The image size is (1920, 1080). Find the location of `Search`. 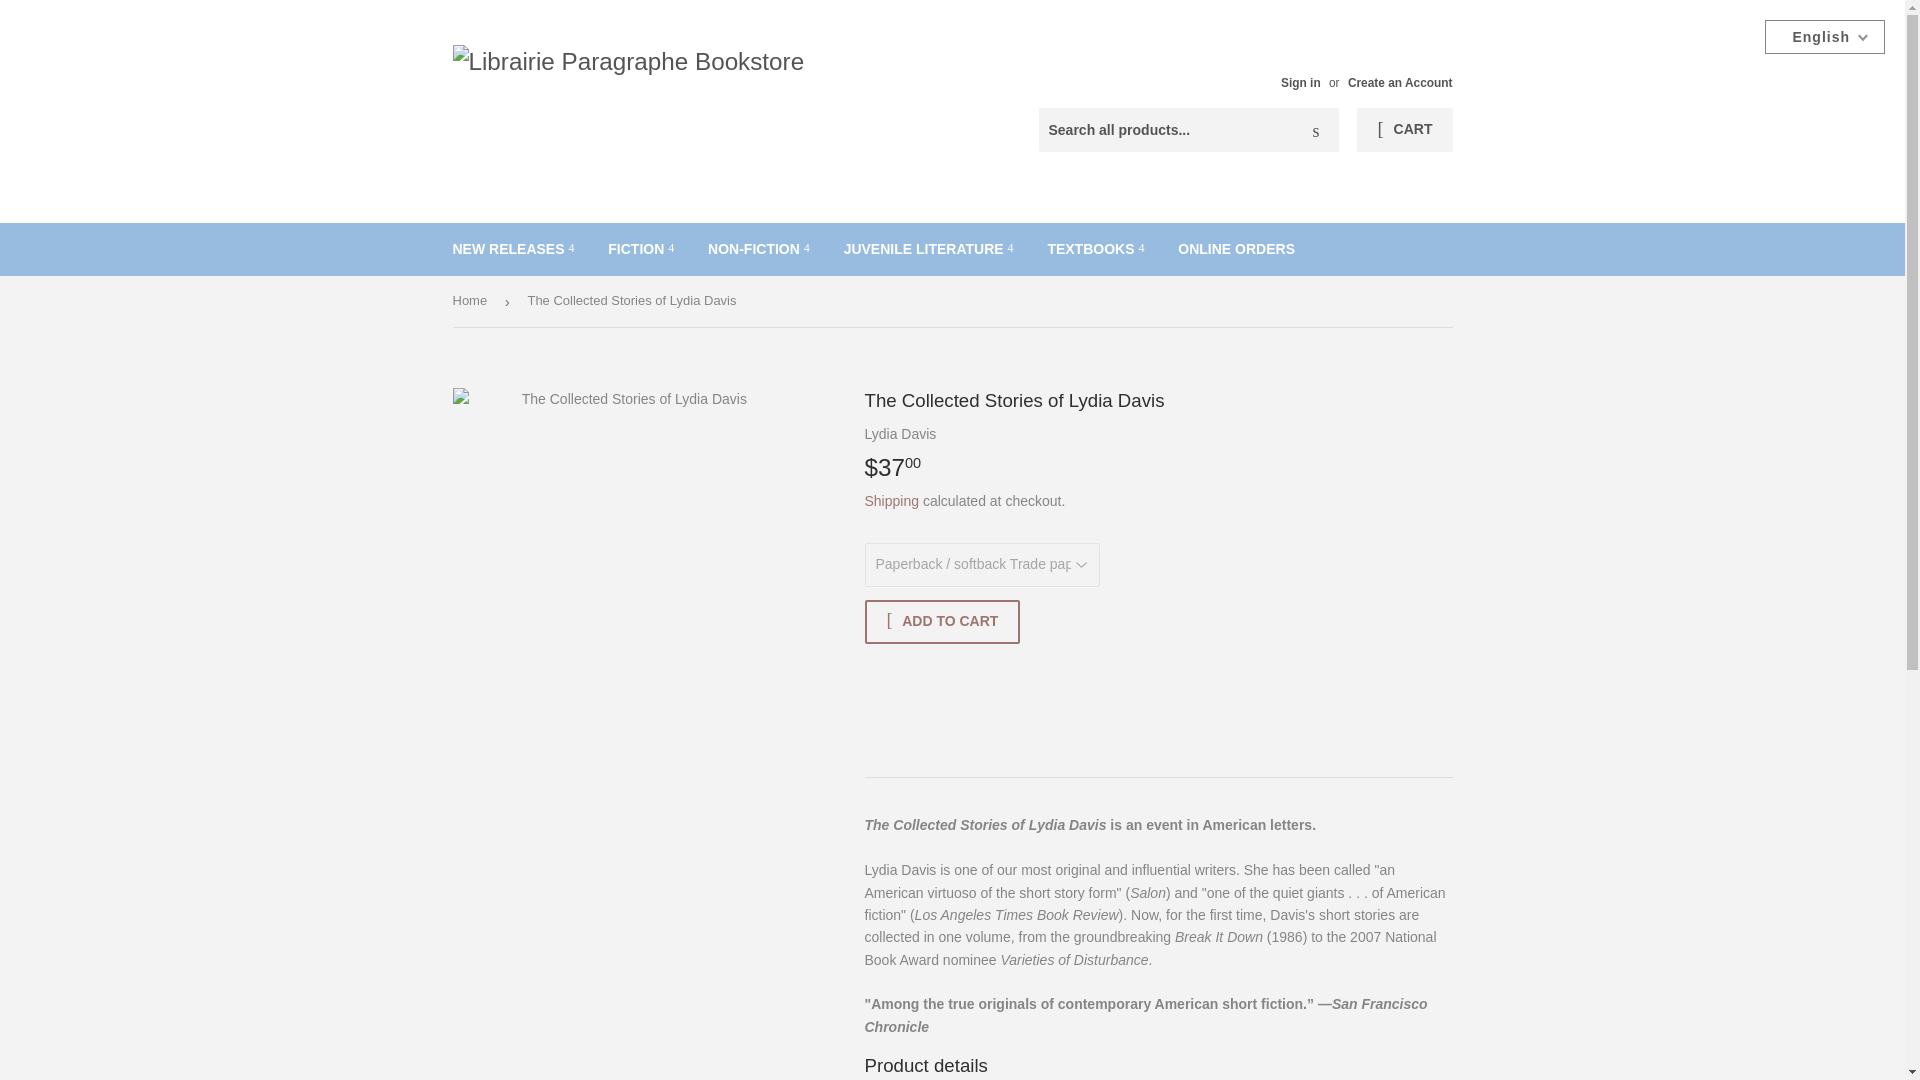

Search is located at coordinates (1316, 131).